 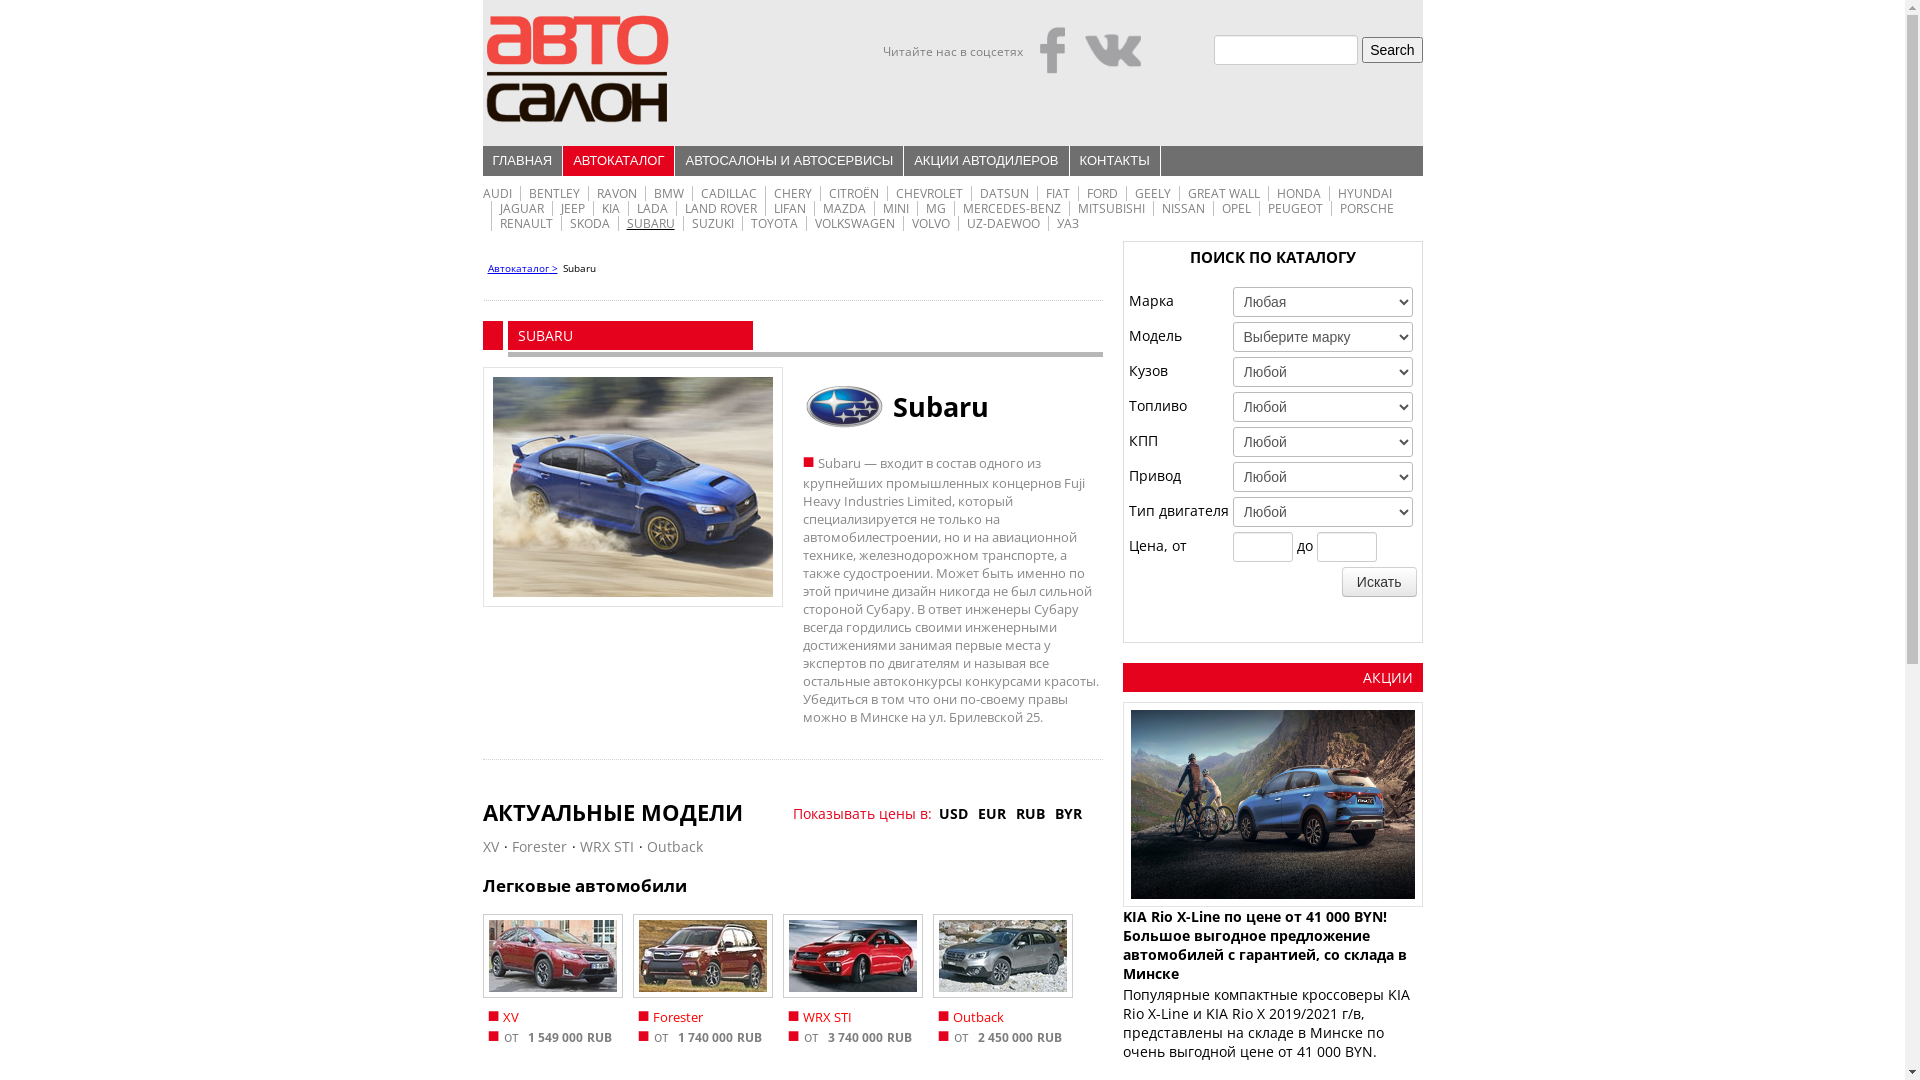 I want to click on EUR, so click(x=991, y=814).